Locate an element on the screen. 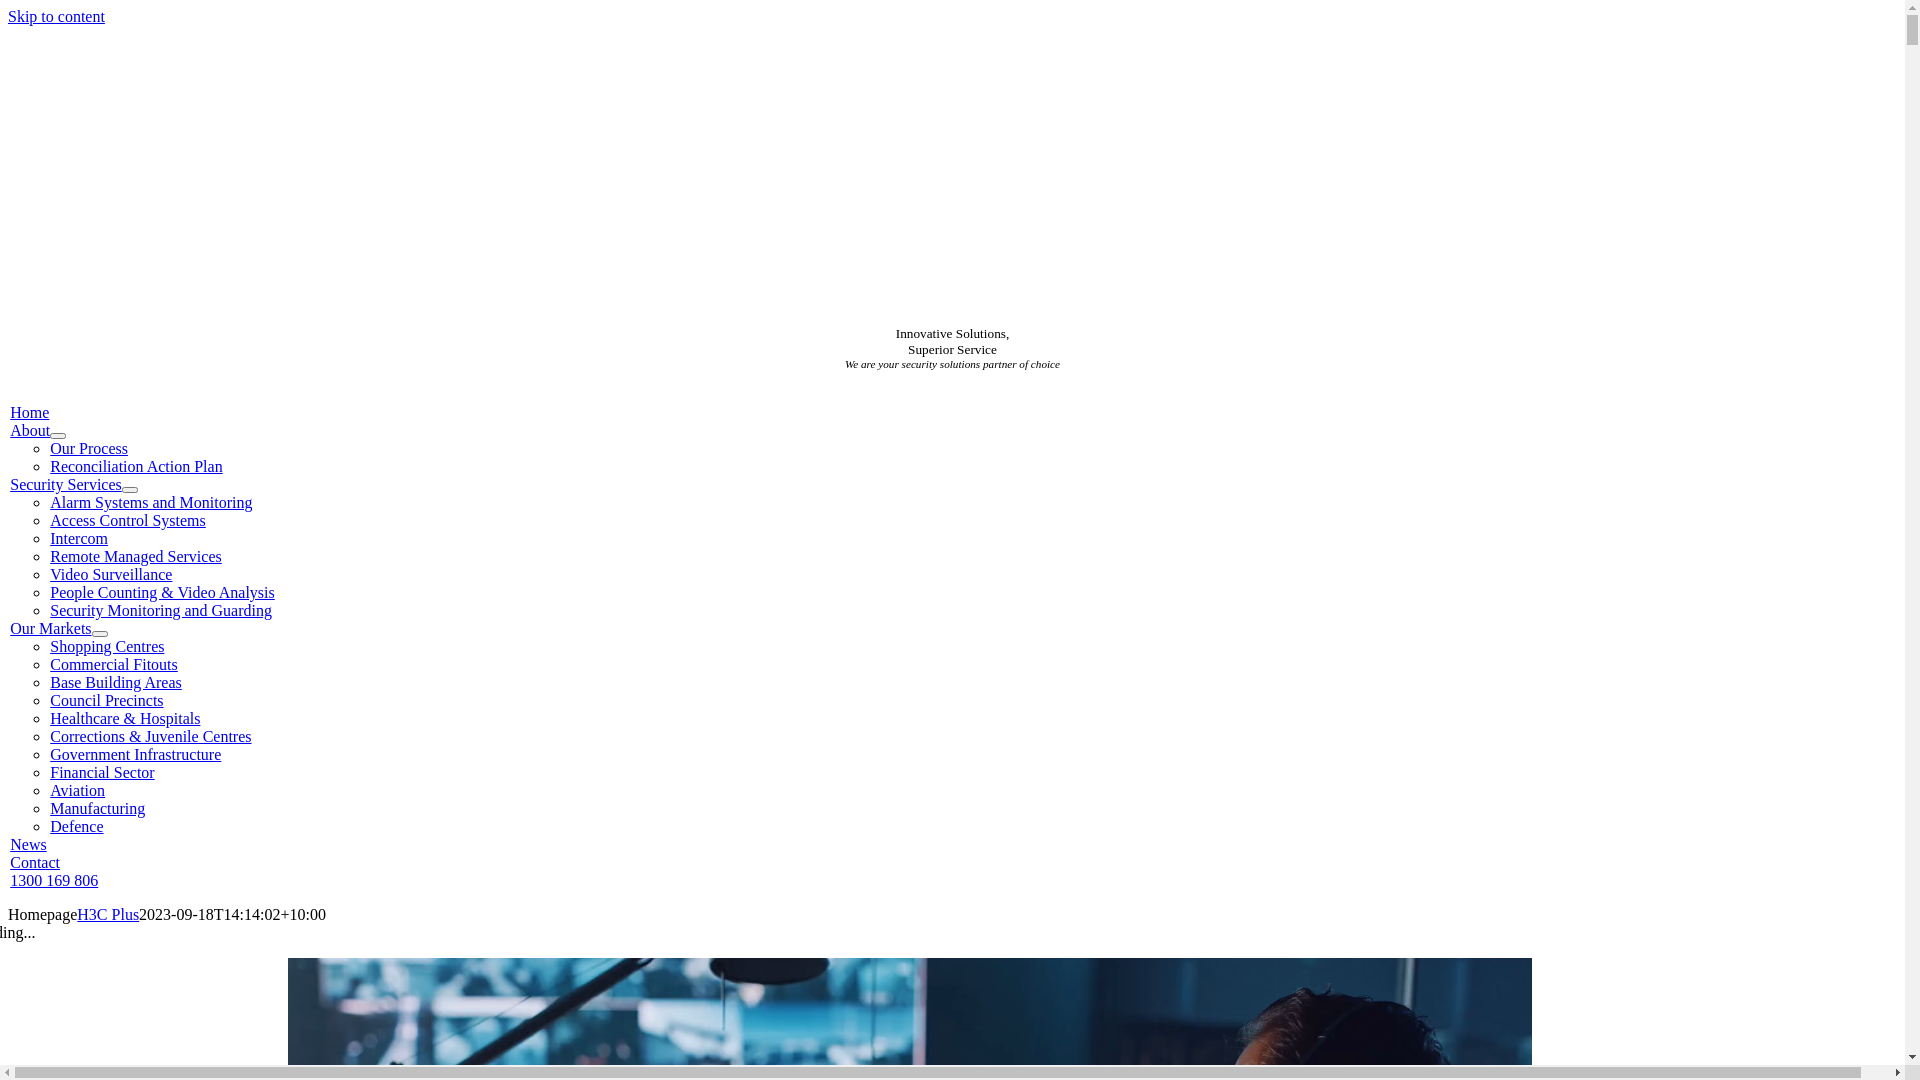  News is located at coordinates (28, 844).